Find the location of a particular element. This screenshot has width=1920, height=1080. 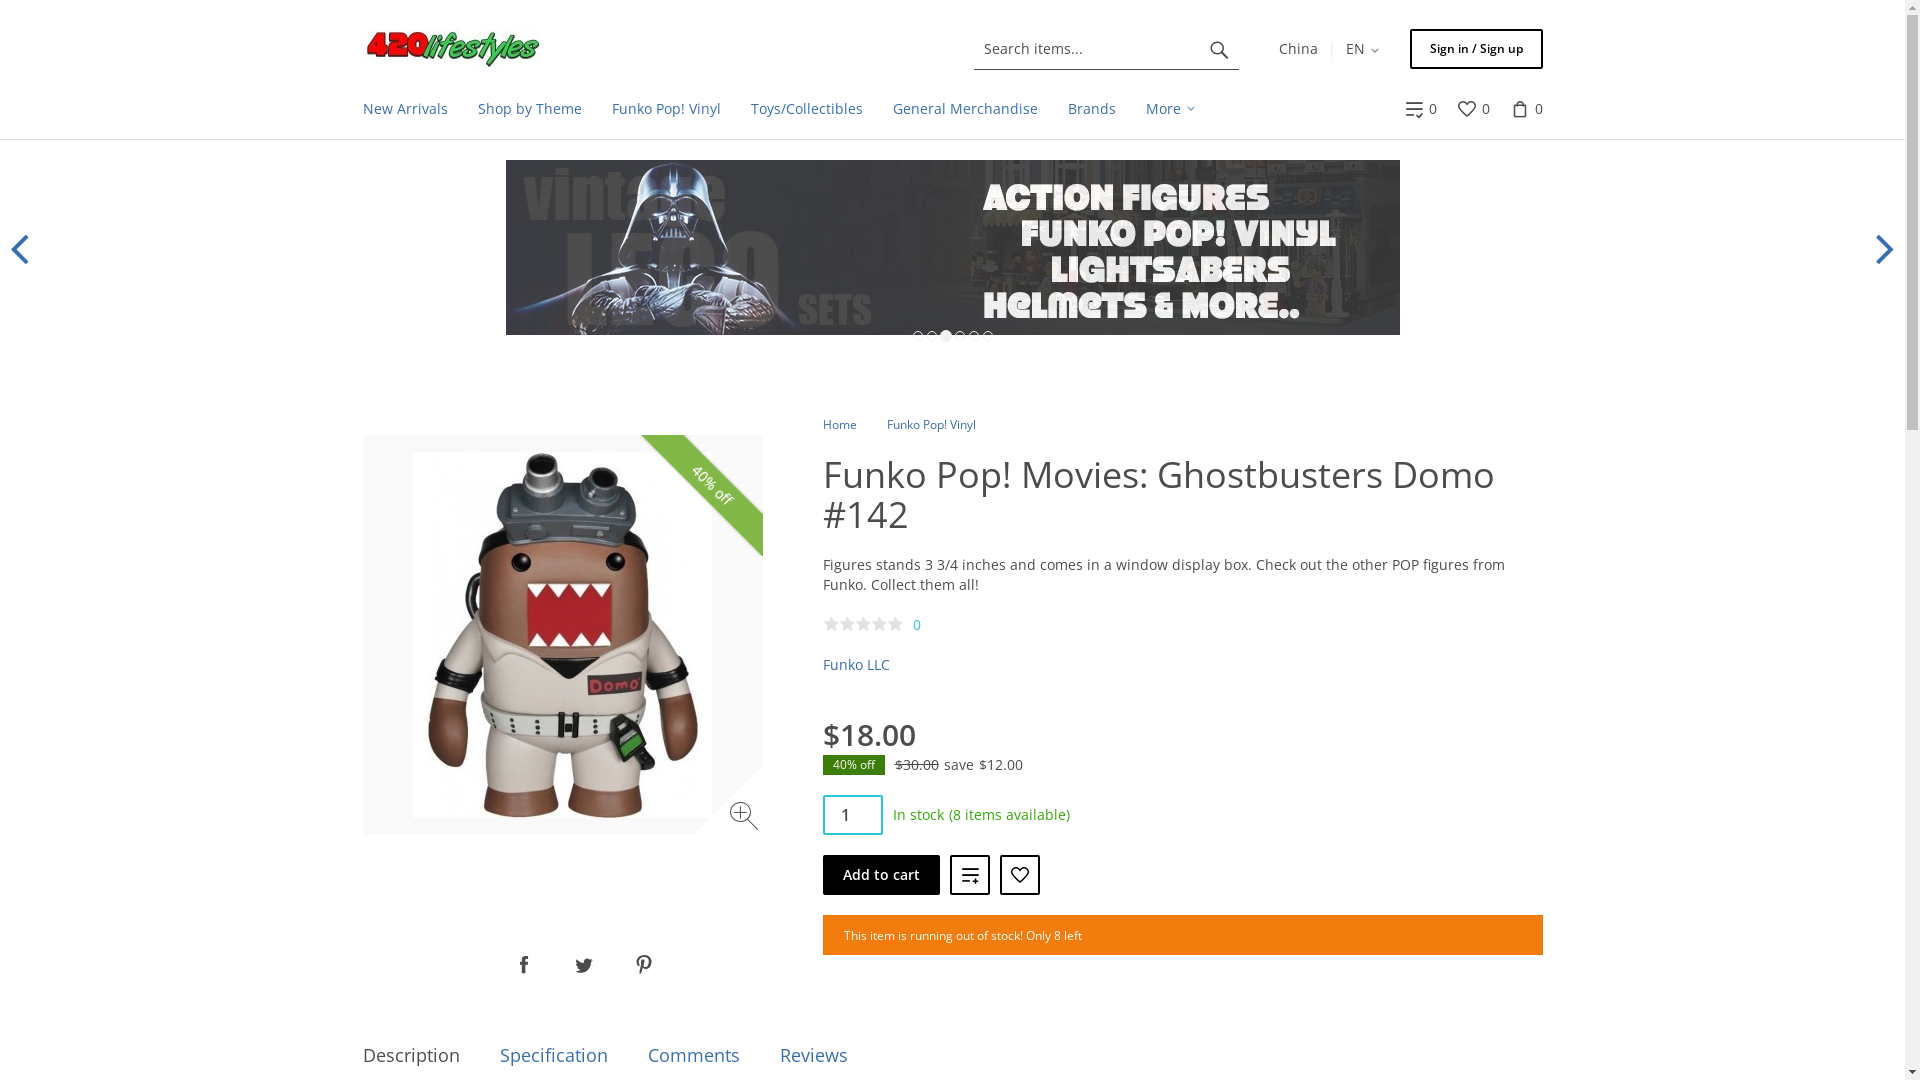

Add to cart is located at coordinates (880, 875).